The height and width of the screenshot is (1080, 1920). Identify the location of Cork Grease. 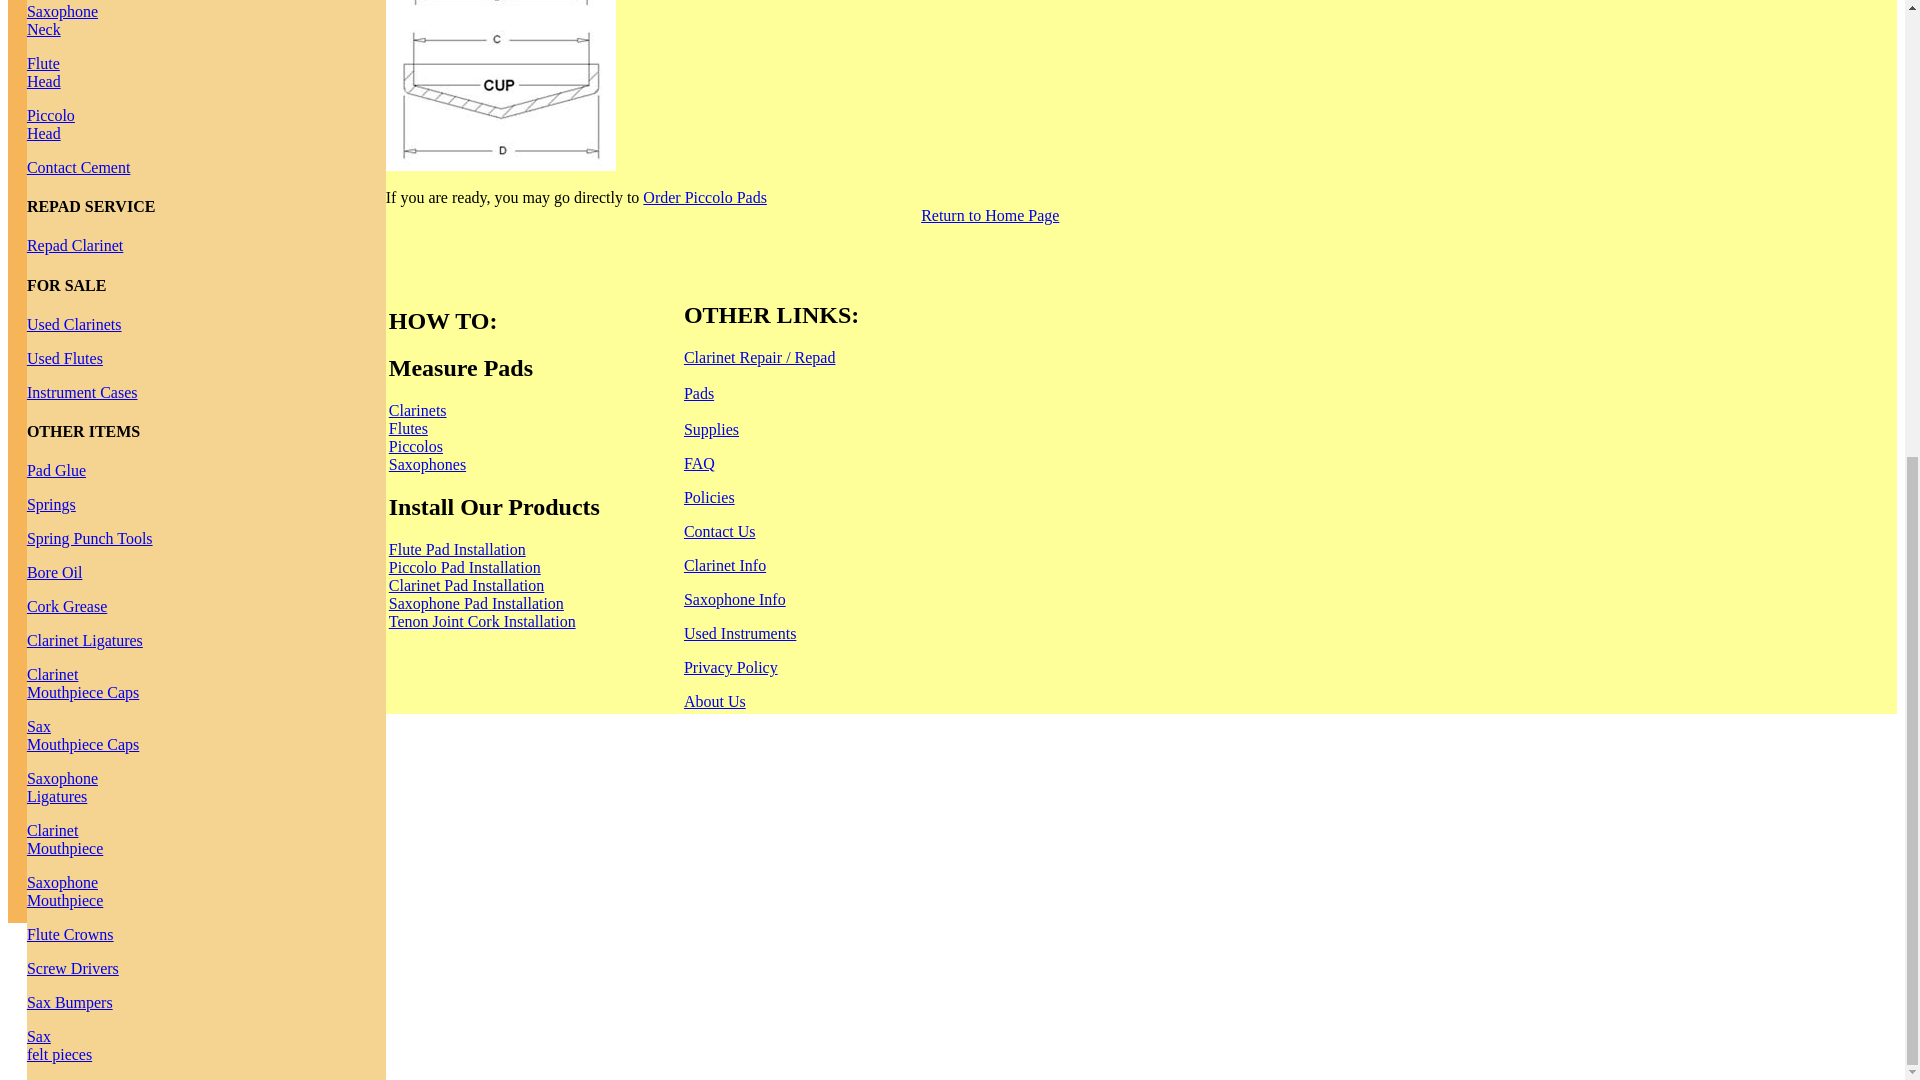
(50, 124).